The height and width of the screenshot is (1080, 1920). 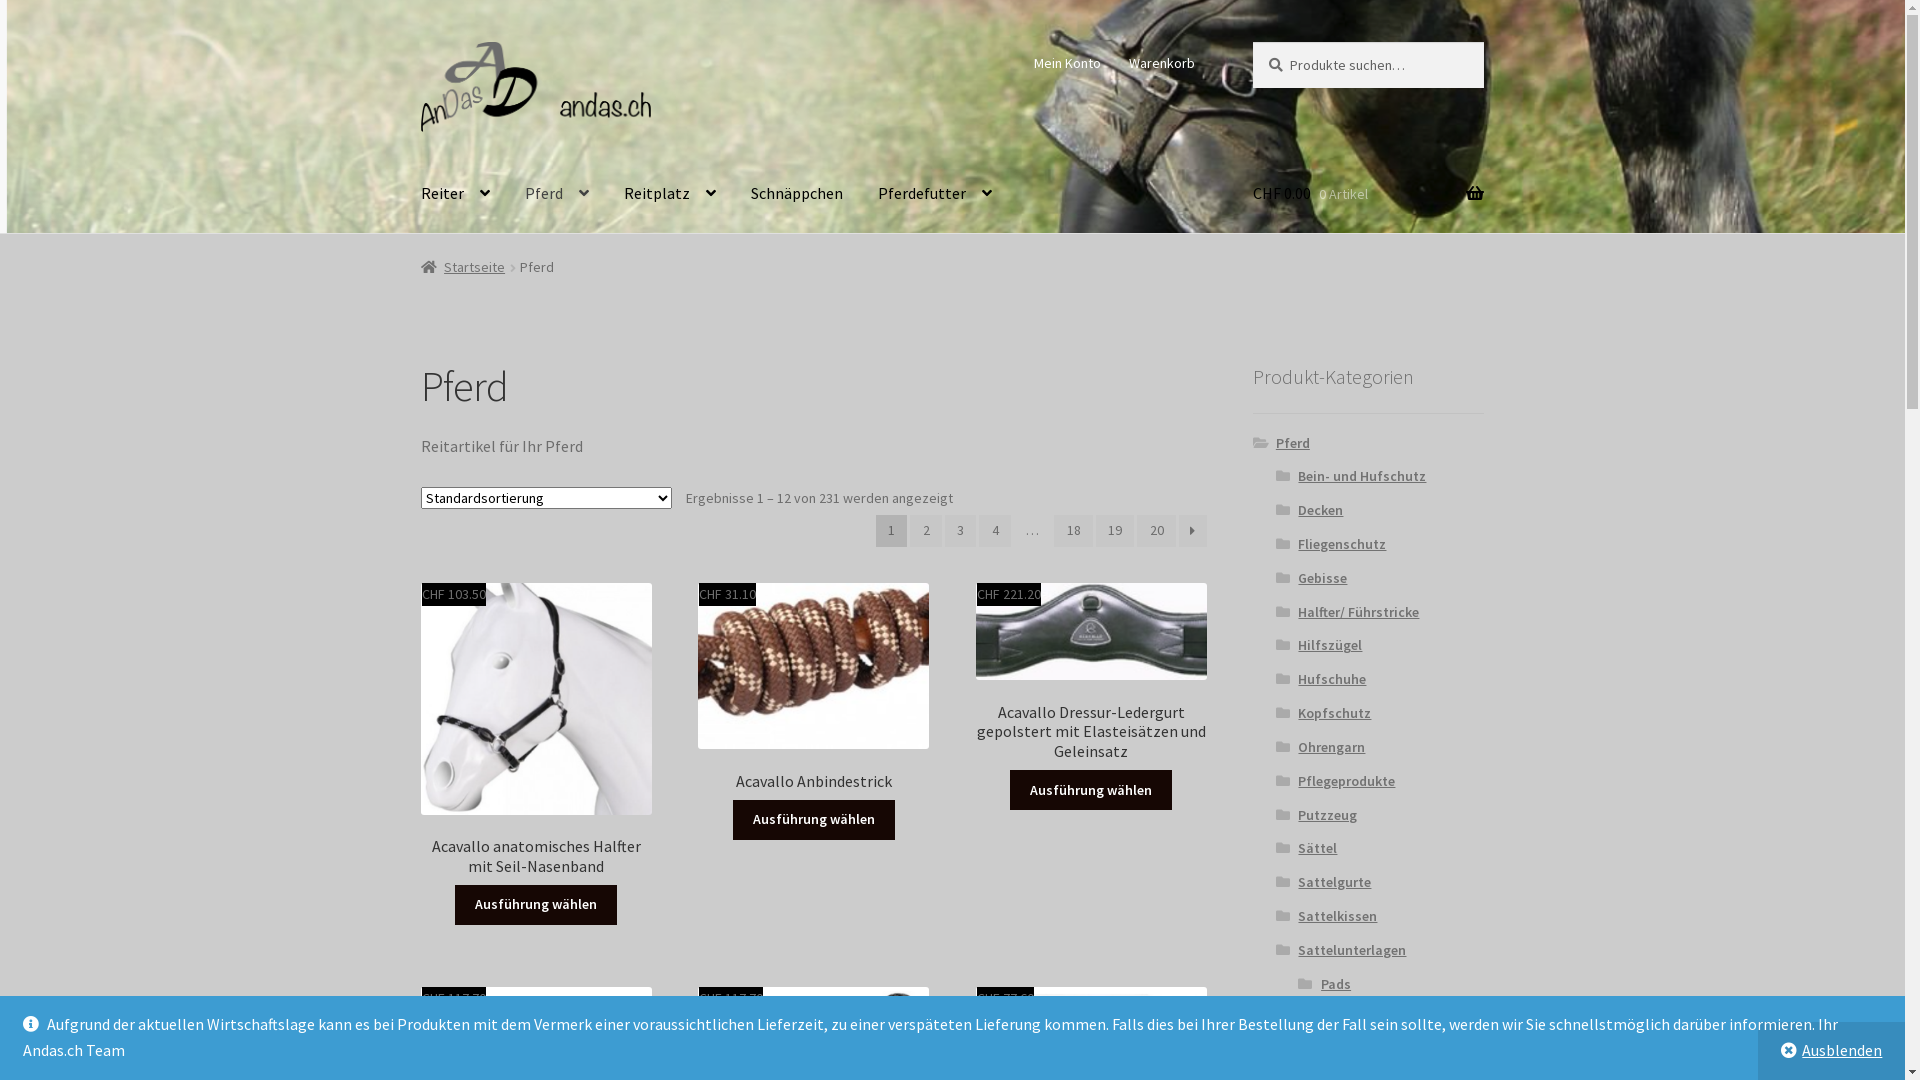 I want to click on Kopfschutz, so click(x=1334, y=713).